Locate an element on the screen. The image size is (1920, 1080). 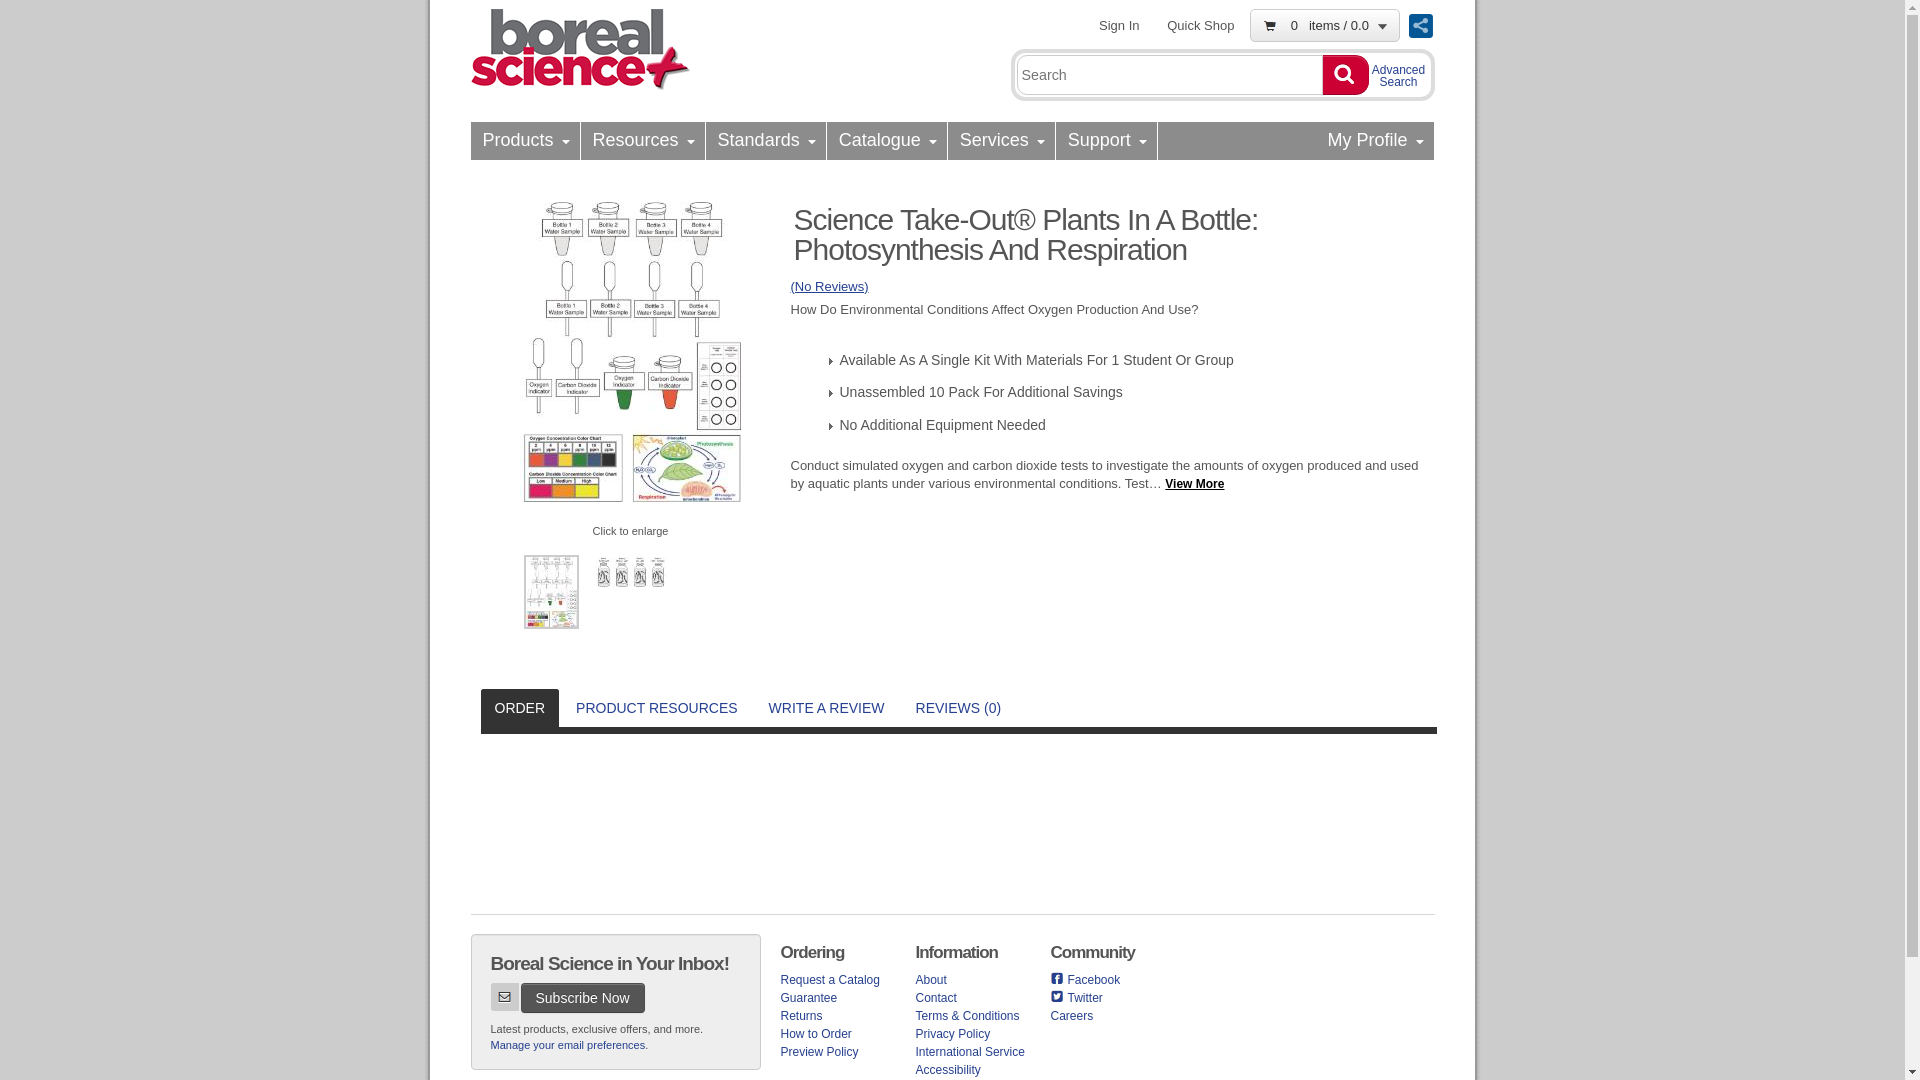
Sign In is located at coordinates (1118, 25).